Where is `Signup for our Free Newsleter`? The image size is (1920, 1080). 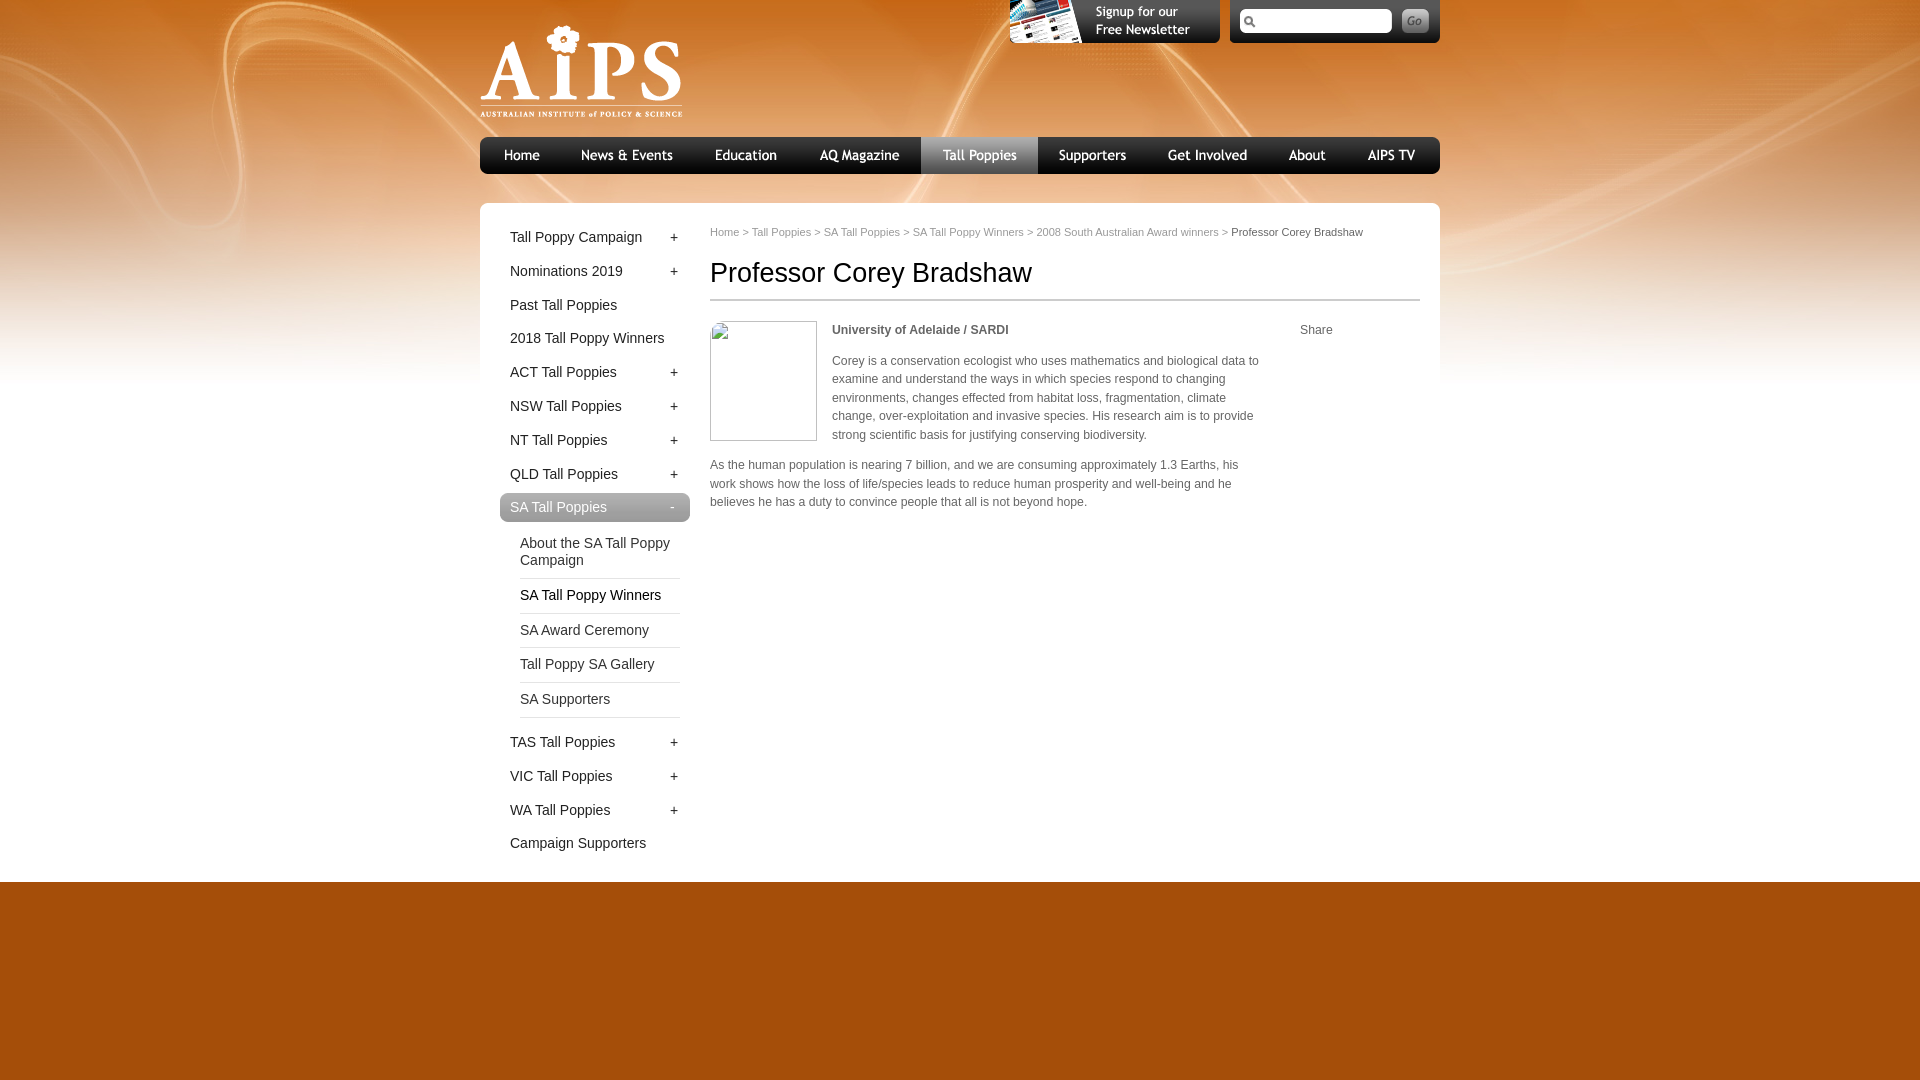 Signup for our Free Newsleter is located at coordinates (1114, 22).